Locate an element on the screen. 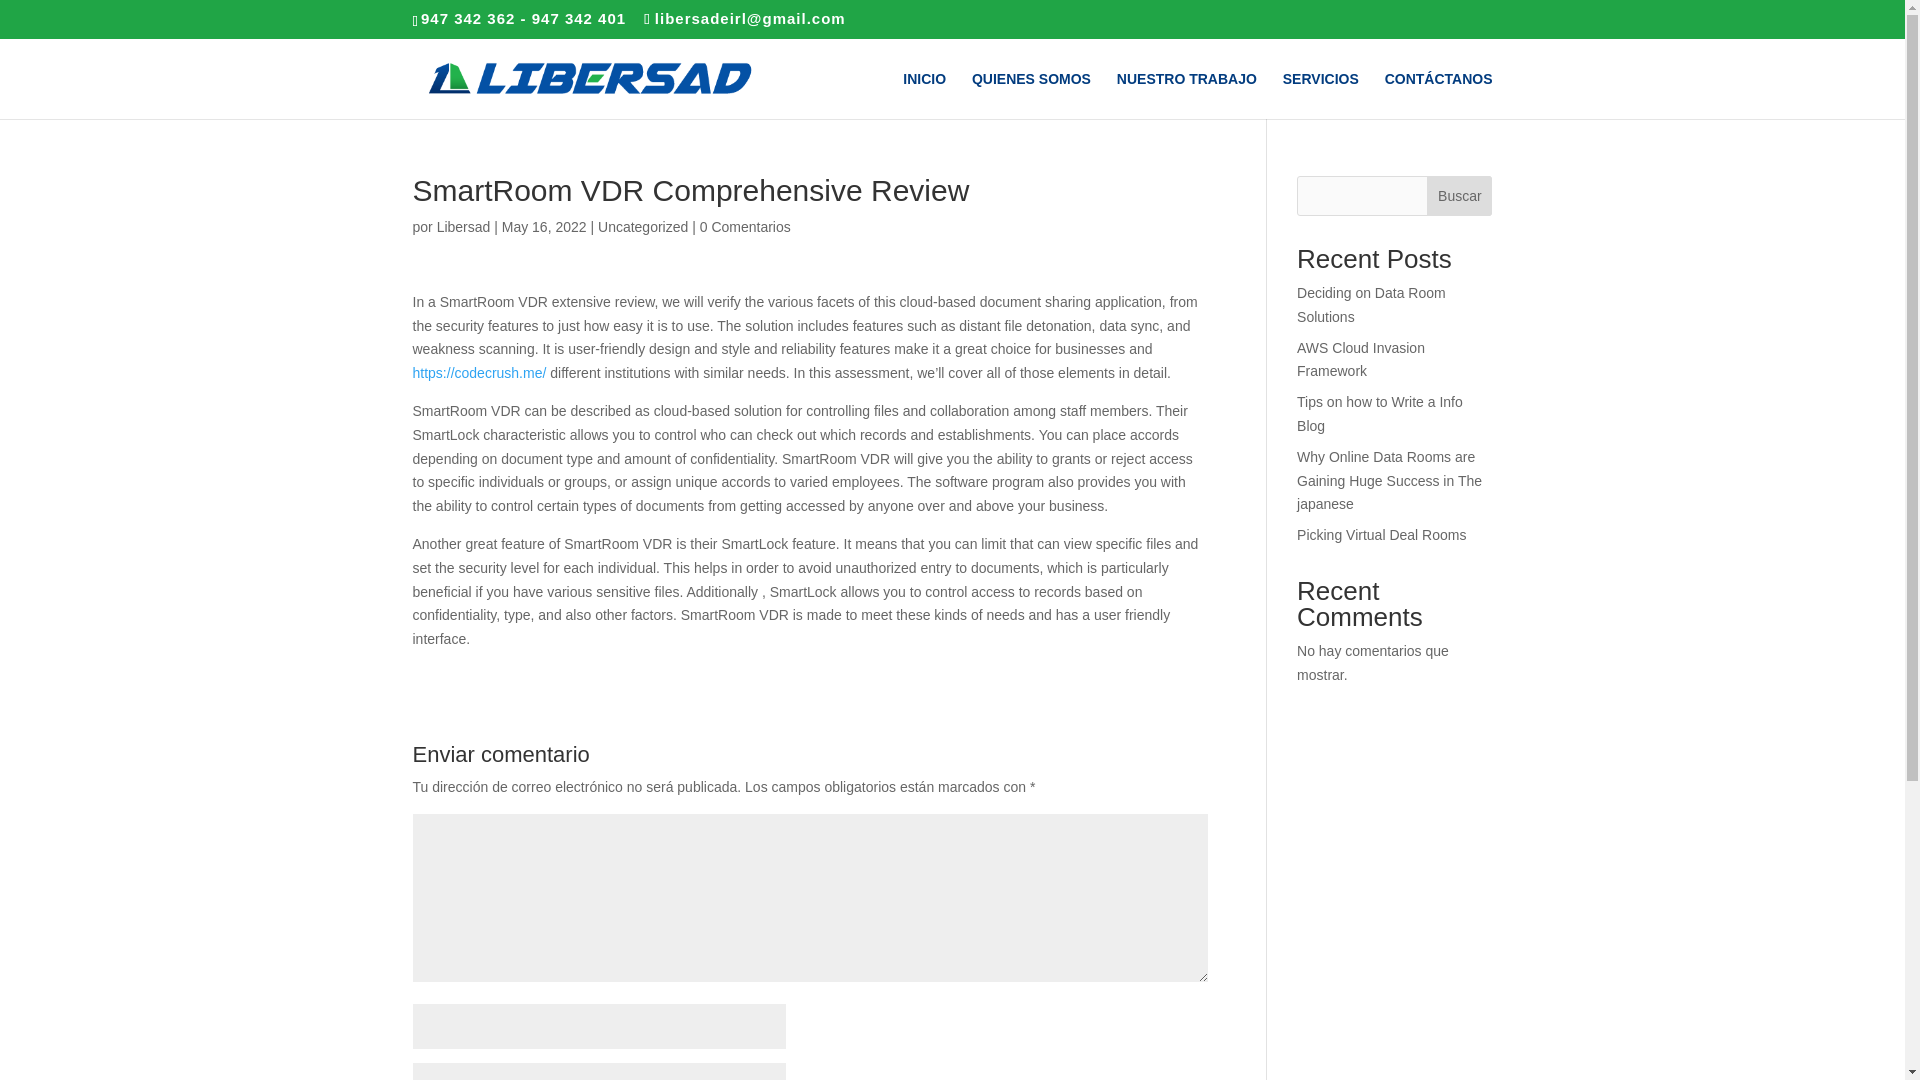 The width and height of the screenshot is (1920, 1080). Deciding on Data Room Solutions is located at coordinates (1371, 305).